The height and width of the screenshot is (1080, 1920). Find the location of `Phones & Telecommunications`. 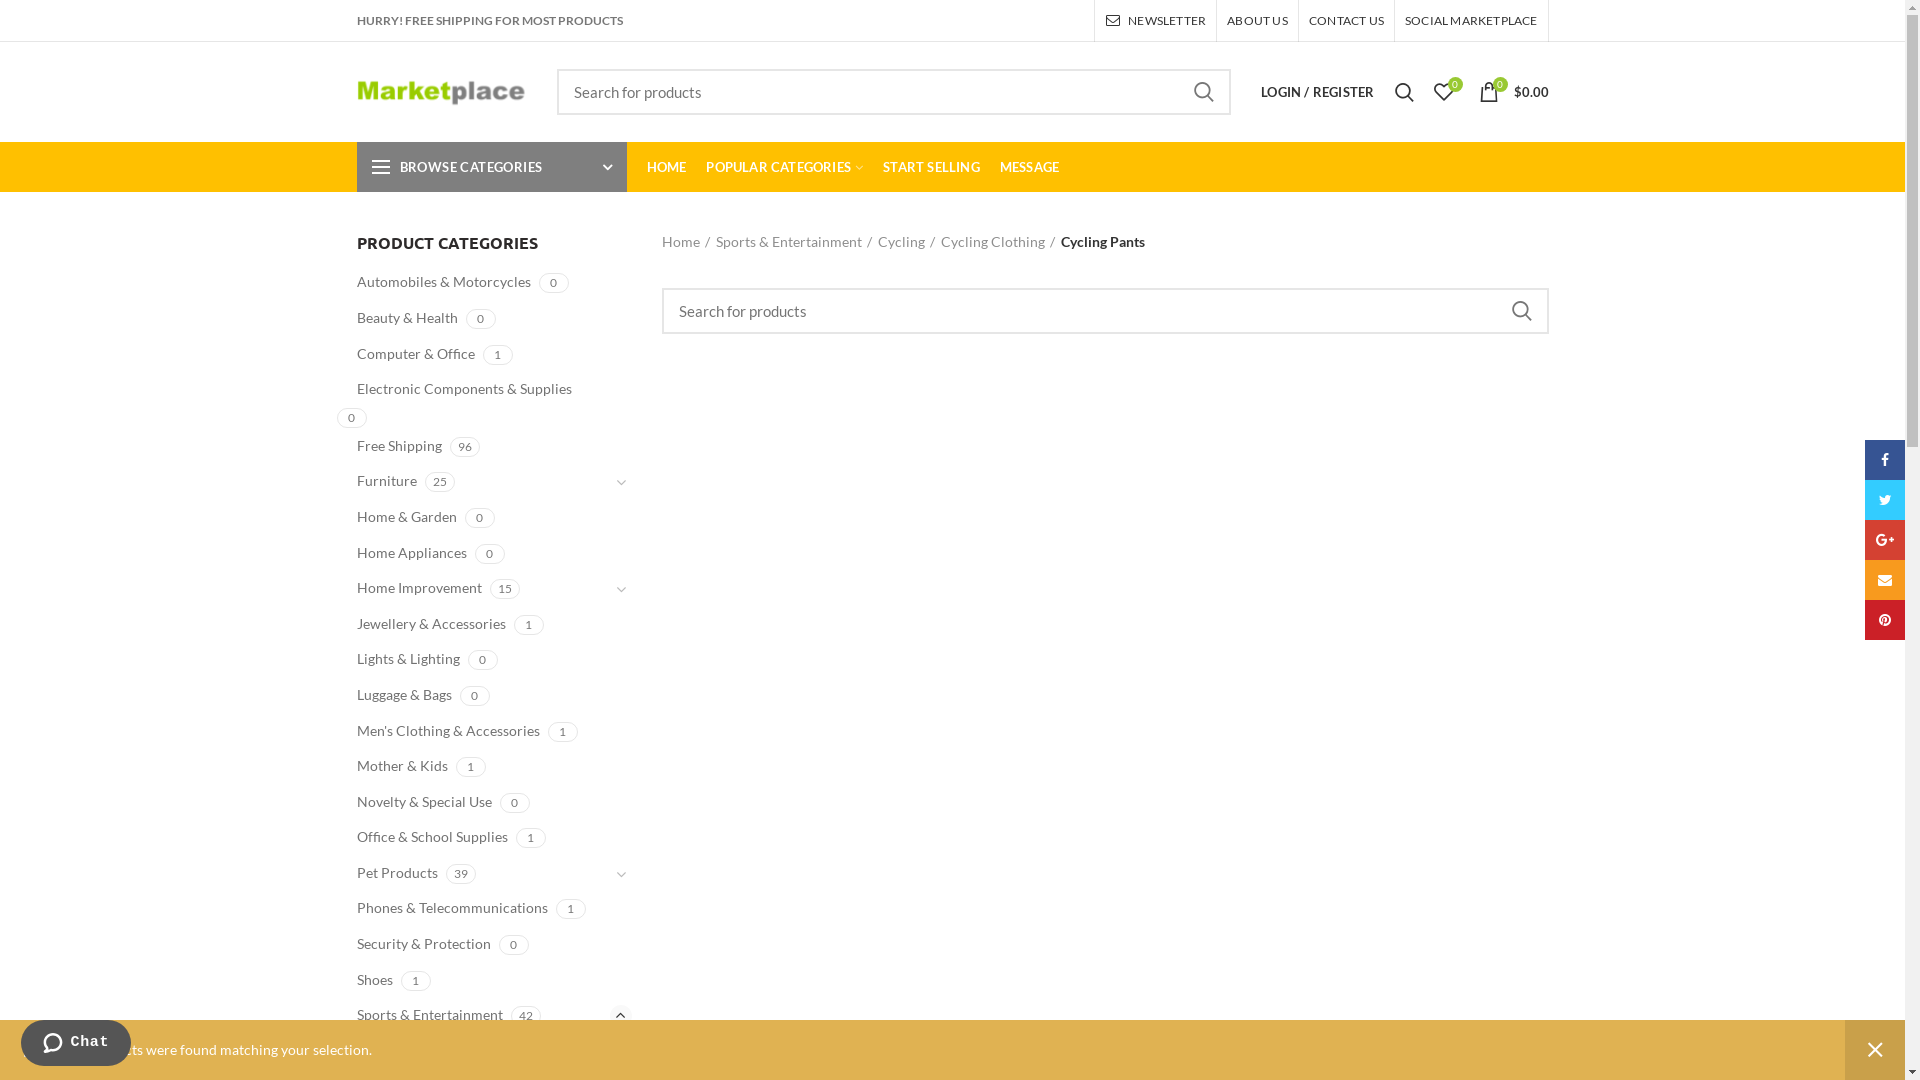

Phones & Telecommunications is located at coordinates (464, 908).